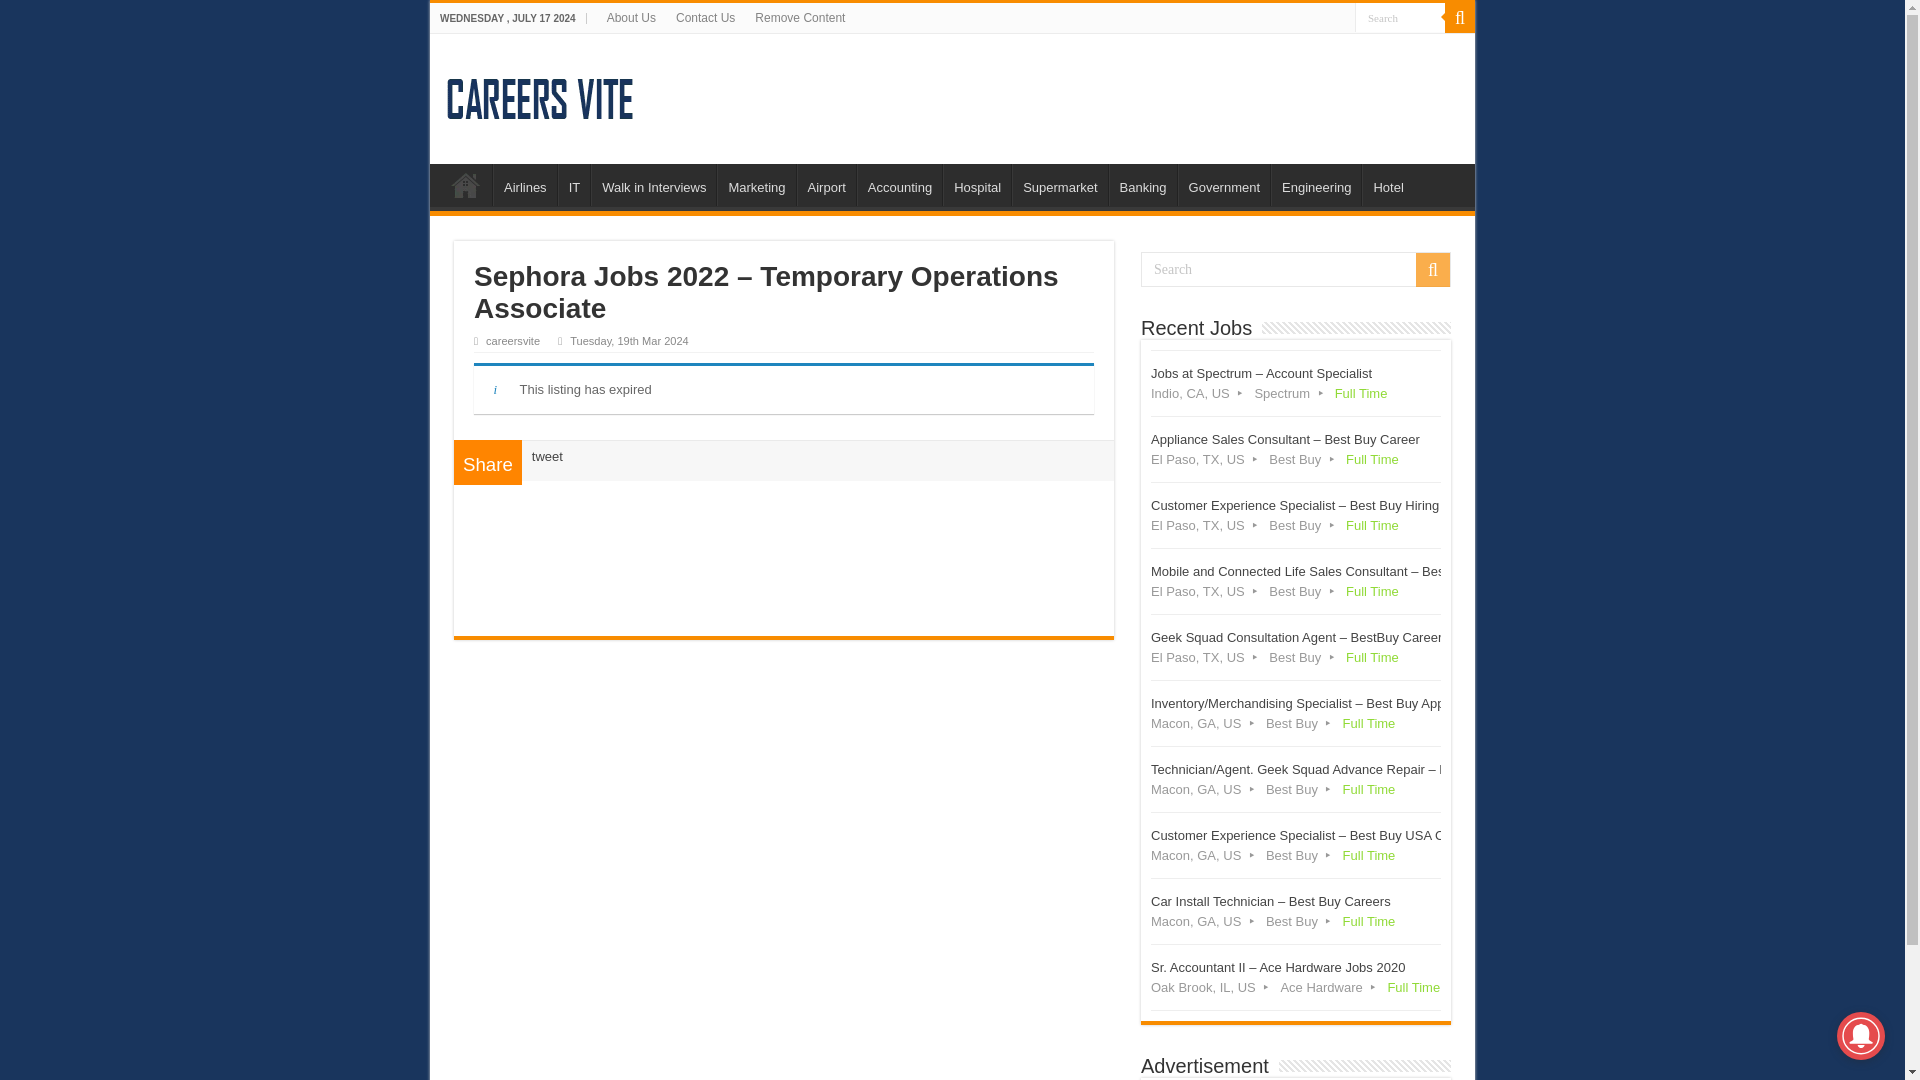 This screenshot has height=1080, width=1920. Describe the element at coordinates (1400, 18) in the screenshot. I see `Search` at that location.